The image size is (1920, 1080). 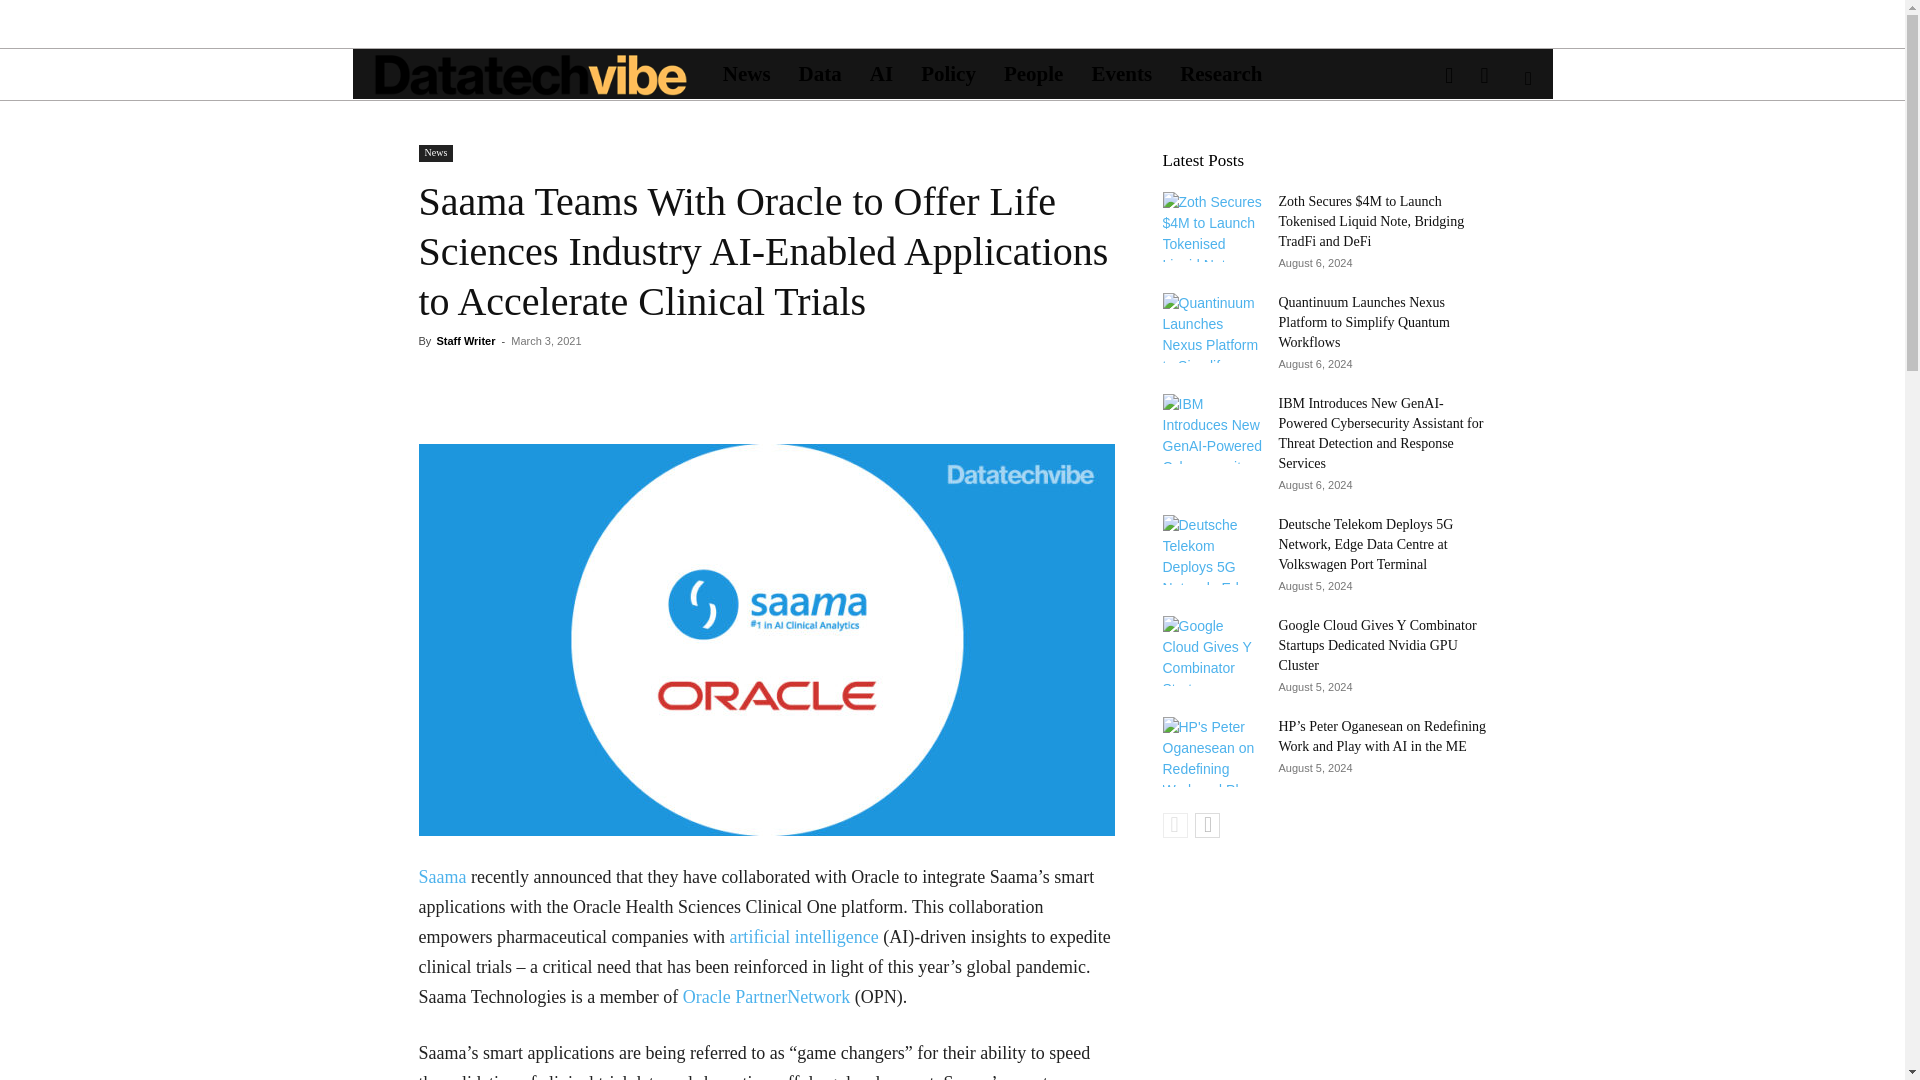 What do you see at coordinates (803, 936) in the screenshot?
I see `artificial intelligence` at bounding box center [803, 936].